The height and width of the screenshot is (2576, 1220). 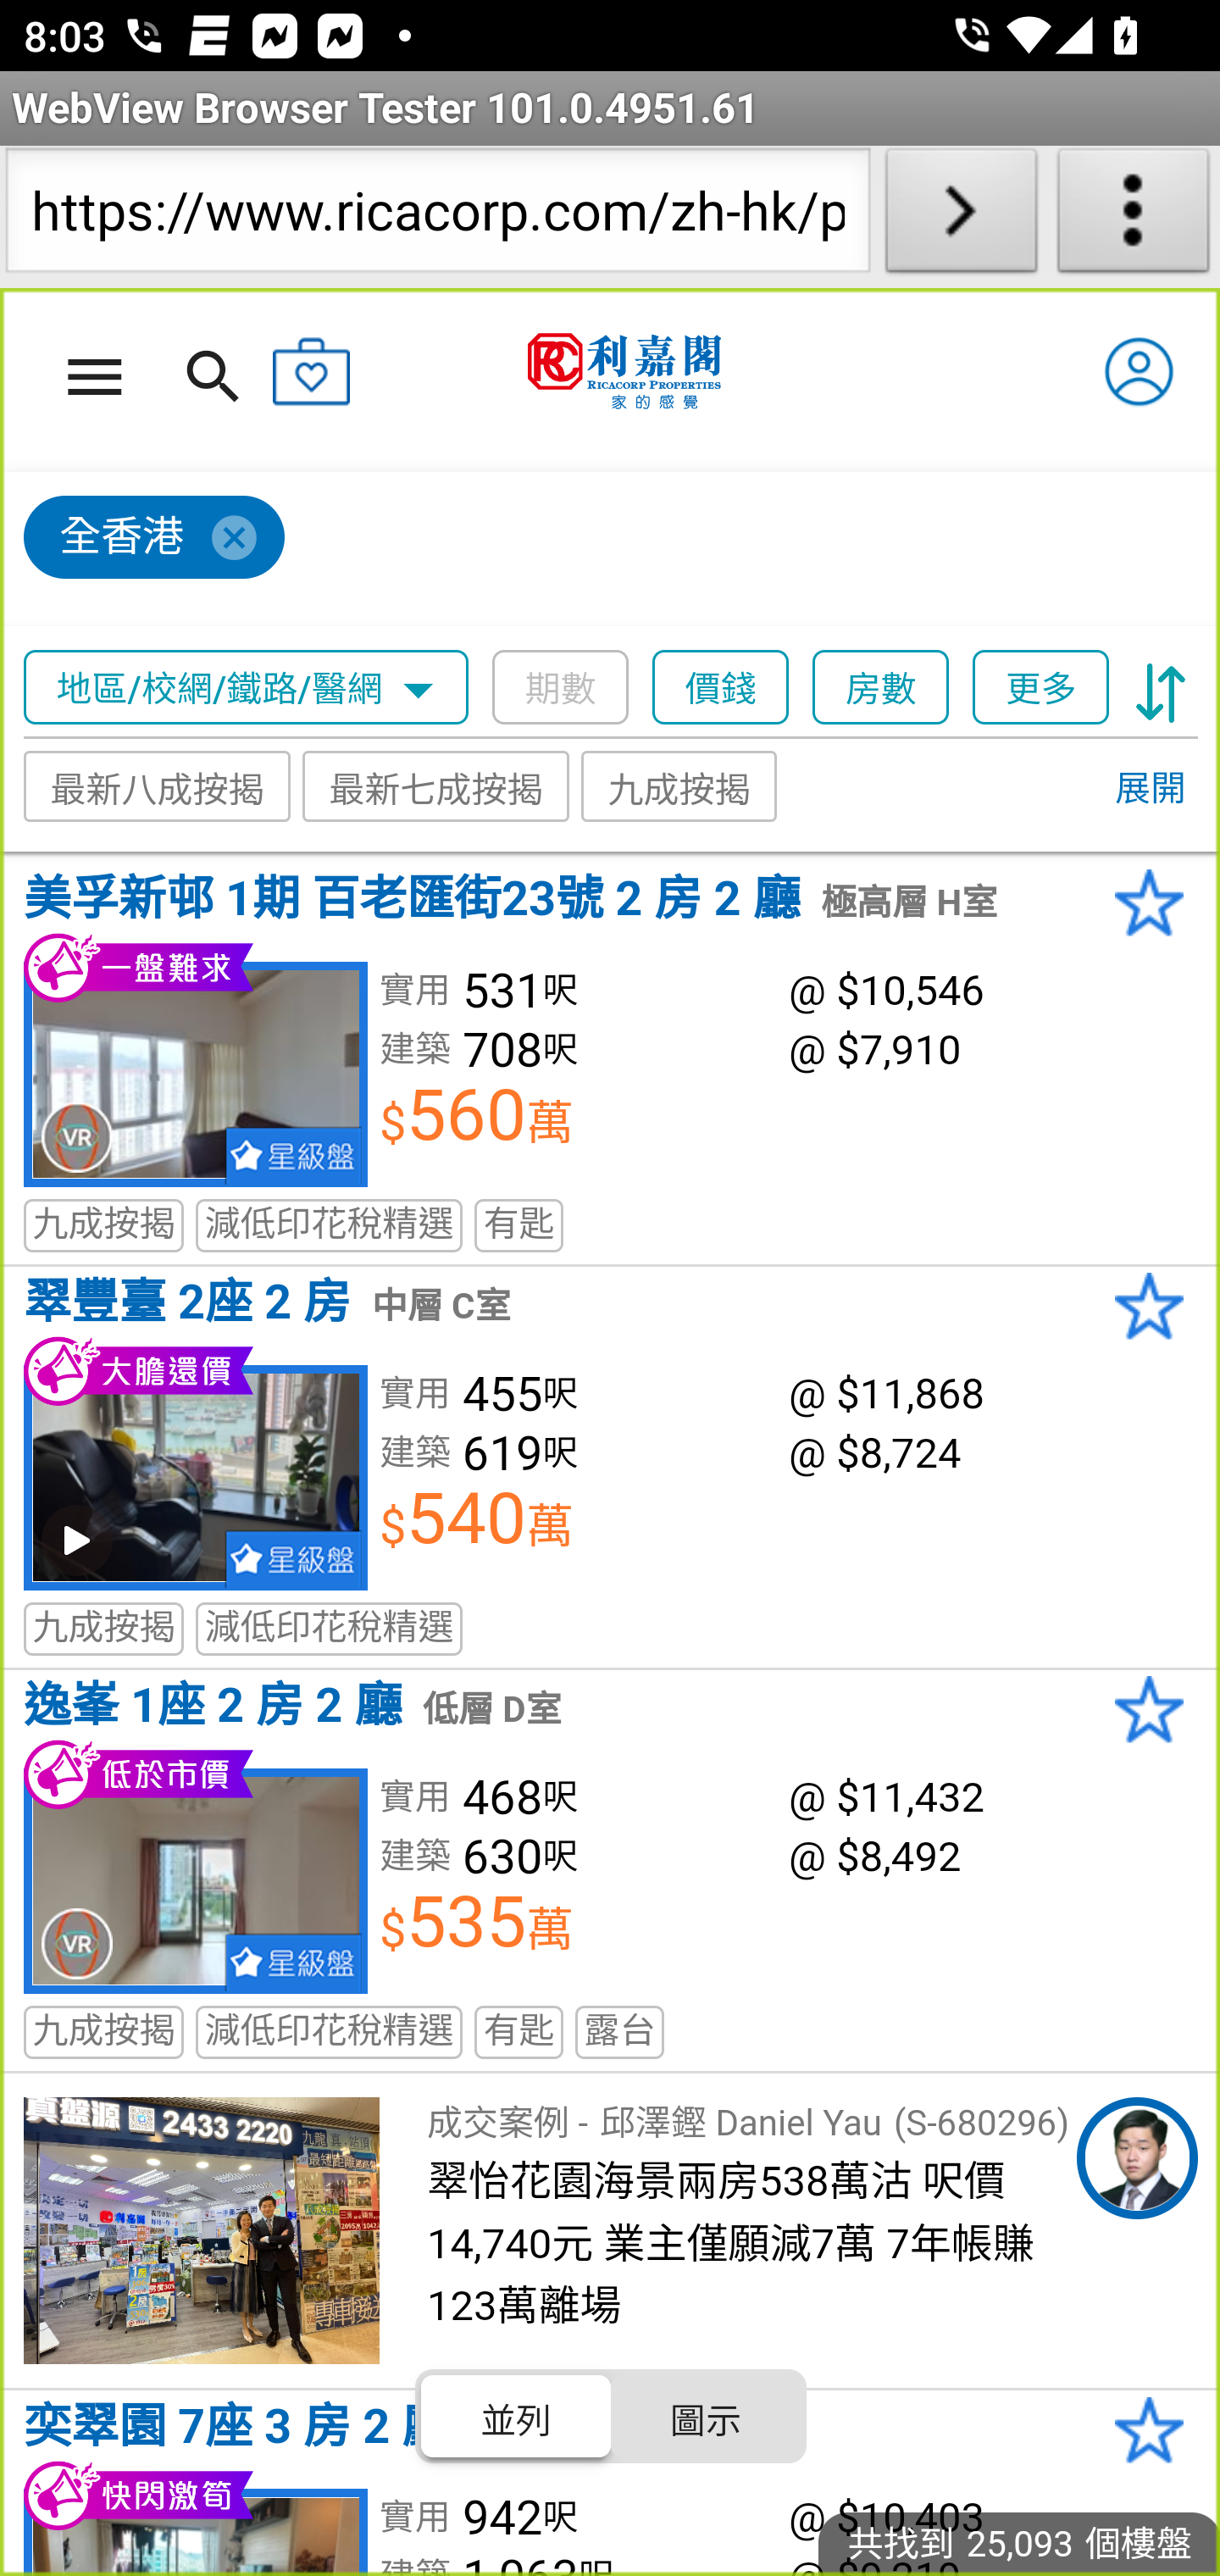 I want to click on 九成按揭, so click(x=679, y=786).